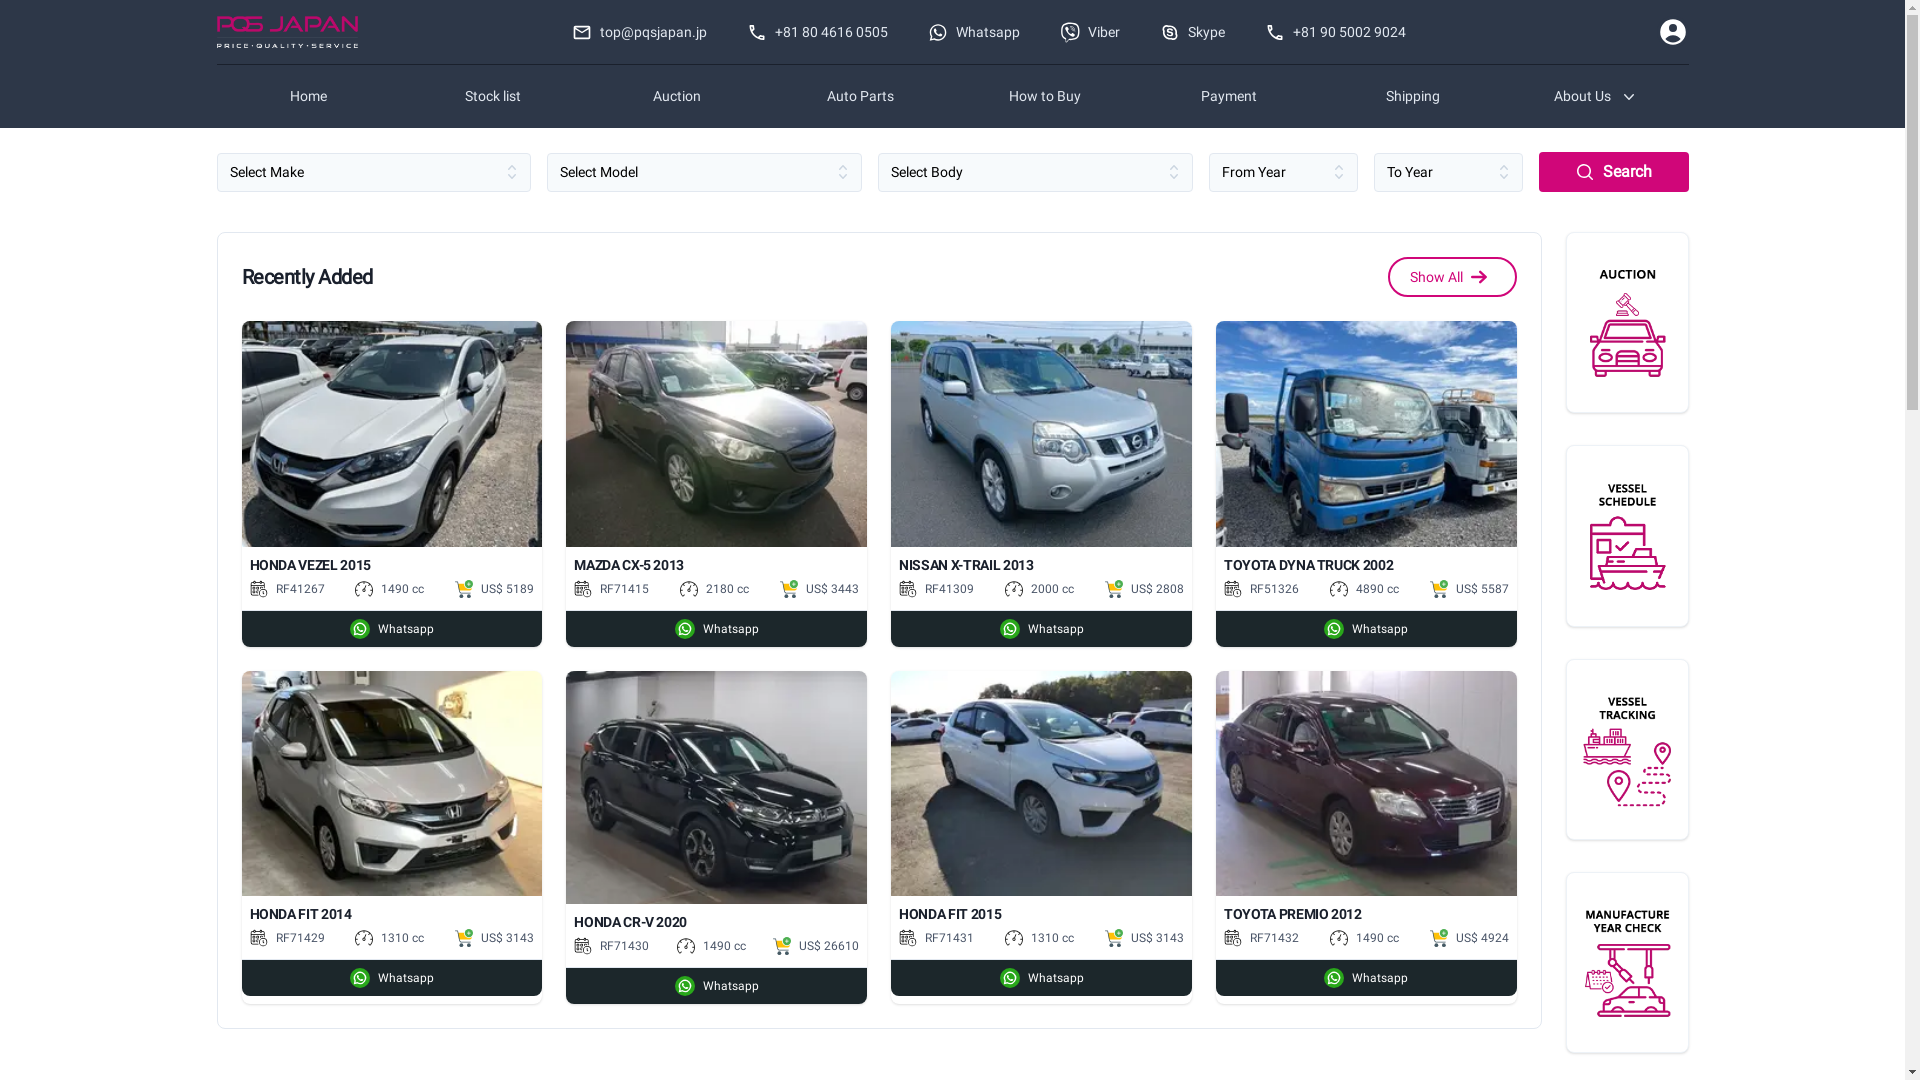 The height and width of the screenshot is (1080, 1920). Describe the element at coordinates (818, 32) in the screenshot. I see `+81 80 4616 0505` at that location.